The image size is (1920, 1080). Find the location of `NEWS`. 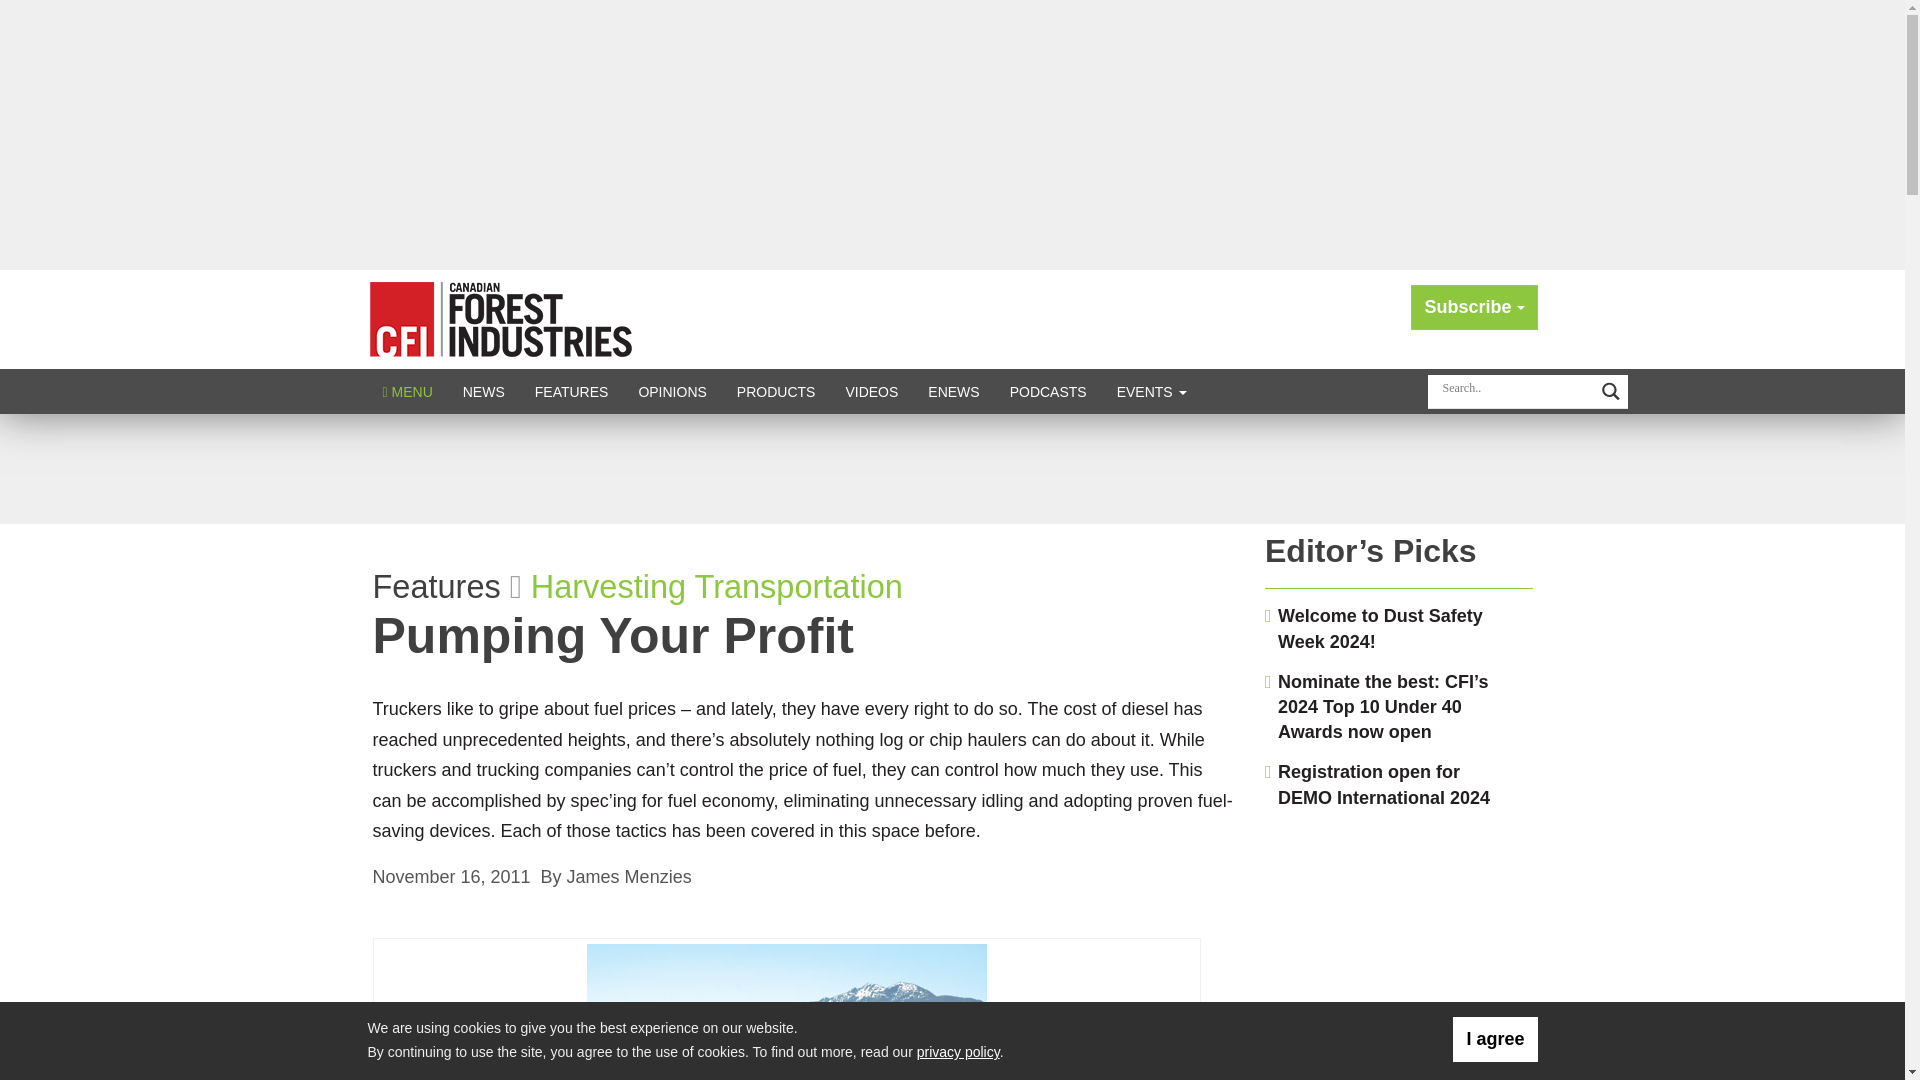

NEWS is located at coordinates (484, 391).